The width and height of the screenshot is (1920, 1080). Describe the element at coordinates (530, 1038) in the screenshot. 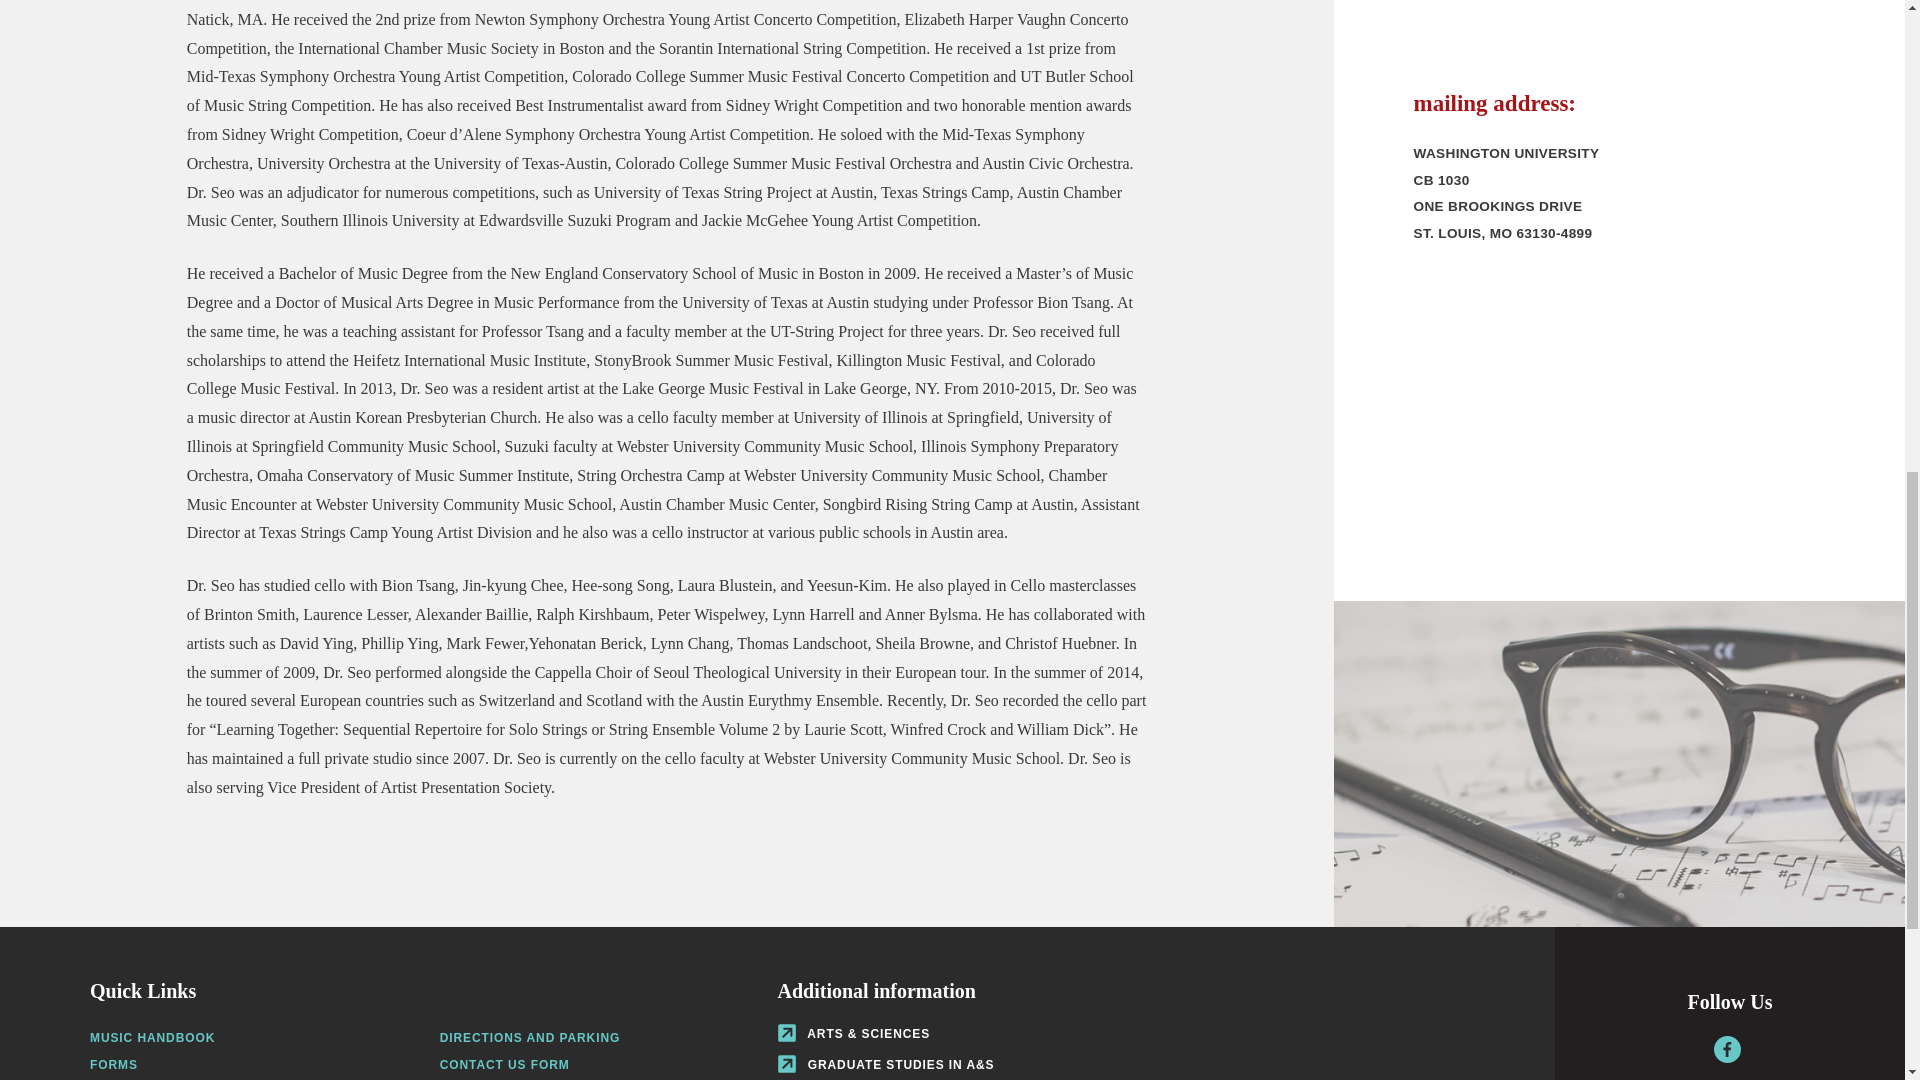

I see `DIRECTIONS AND PARKING` at that location.